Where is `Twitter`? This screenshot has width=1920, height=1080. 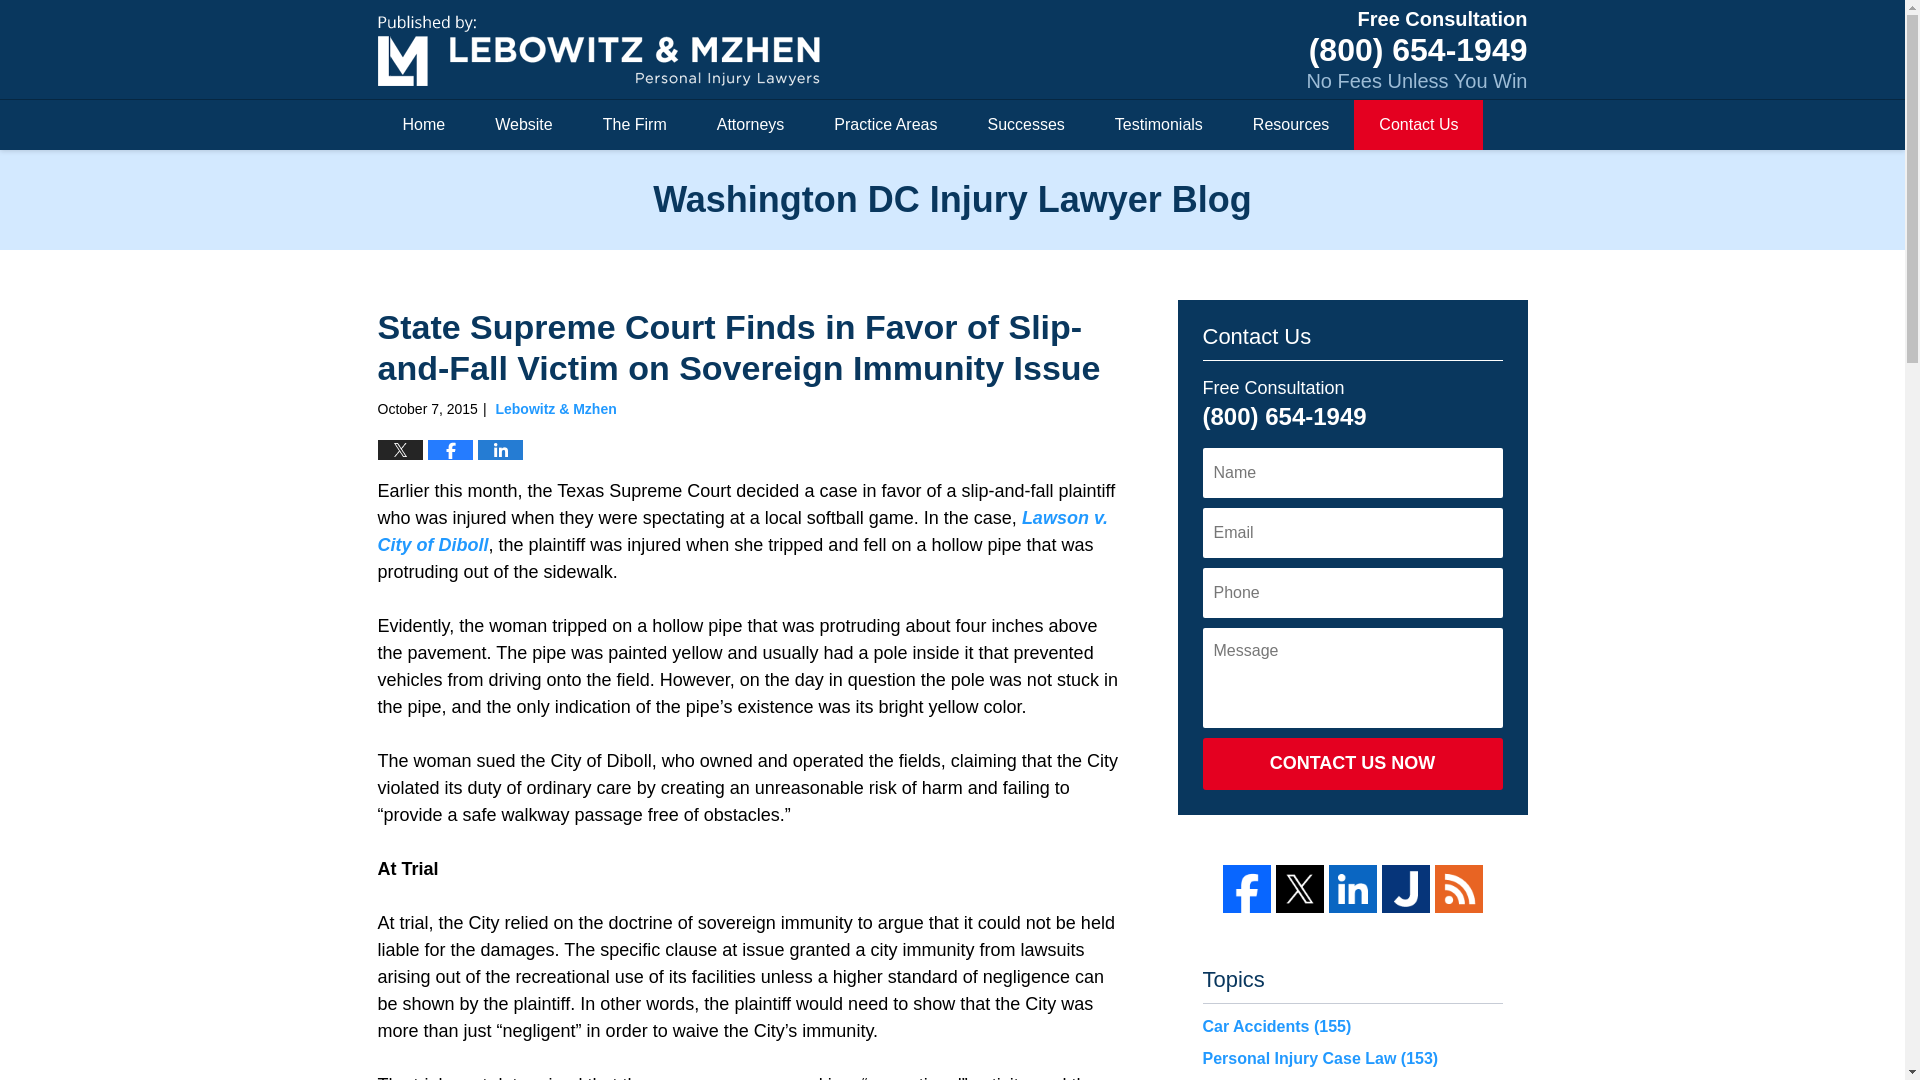 Twitter is located at coordinates (1300, 888).